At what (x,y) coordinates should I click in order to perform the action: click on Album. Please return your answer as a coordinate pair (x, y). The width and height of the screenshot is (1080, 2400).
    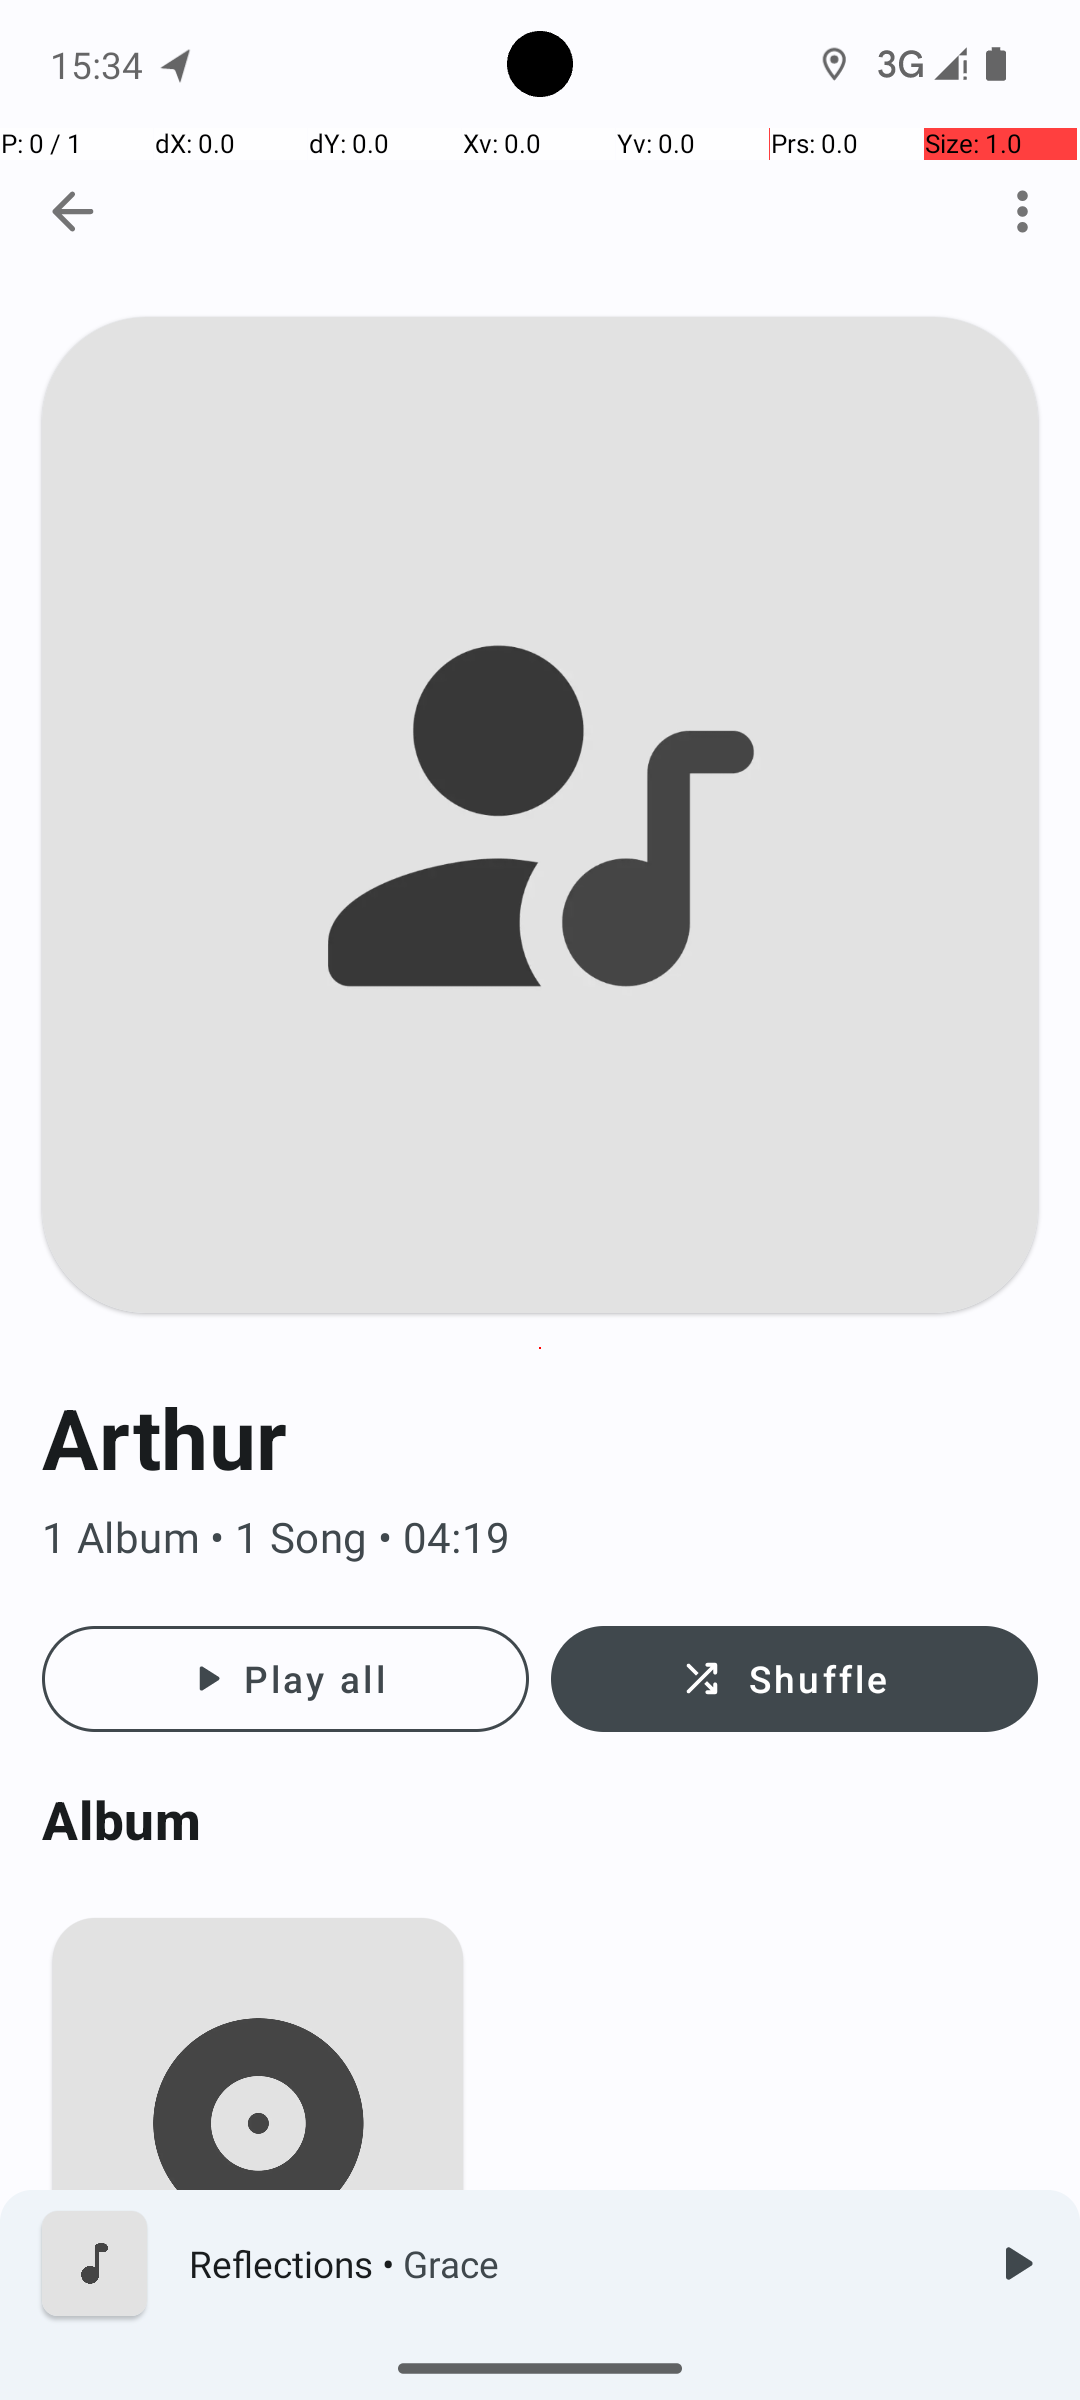
    Looking at the image, I should click on (540, 1820).